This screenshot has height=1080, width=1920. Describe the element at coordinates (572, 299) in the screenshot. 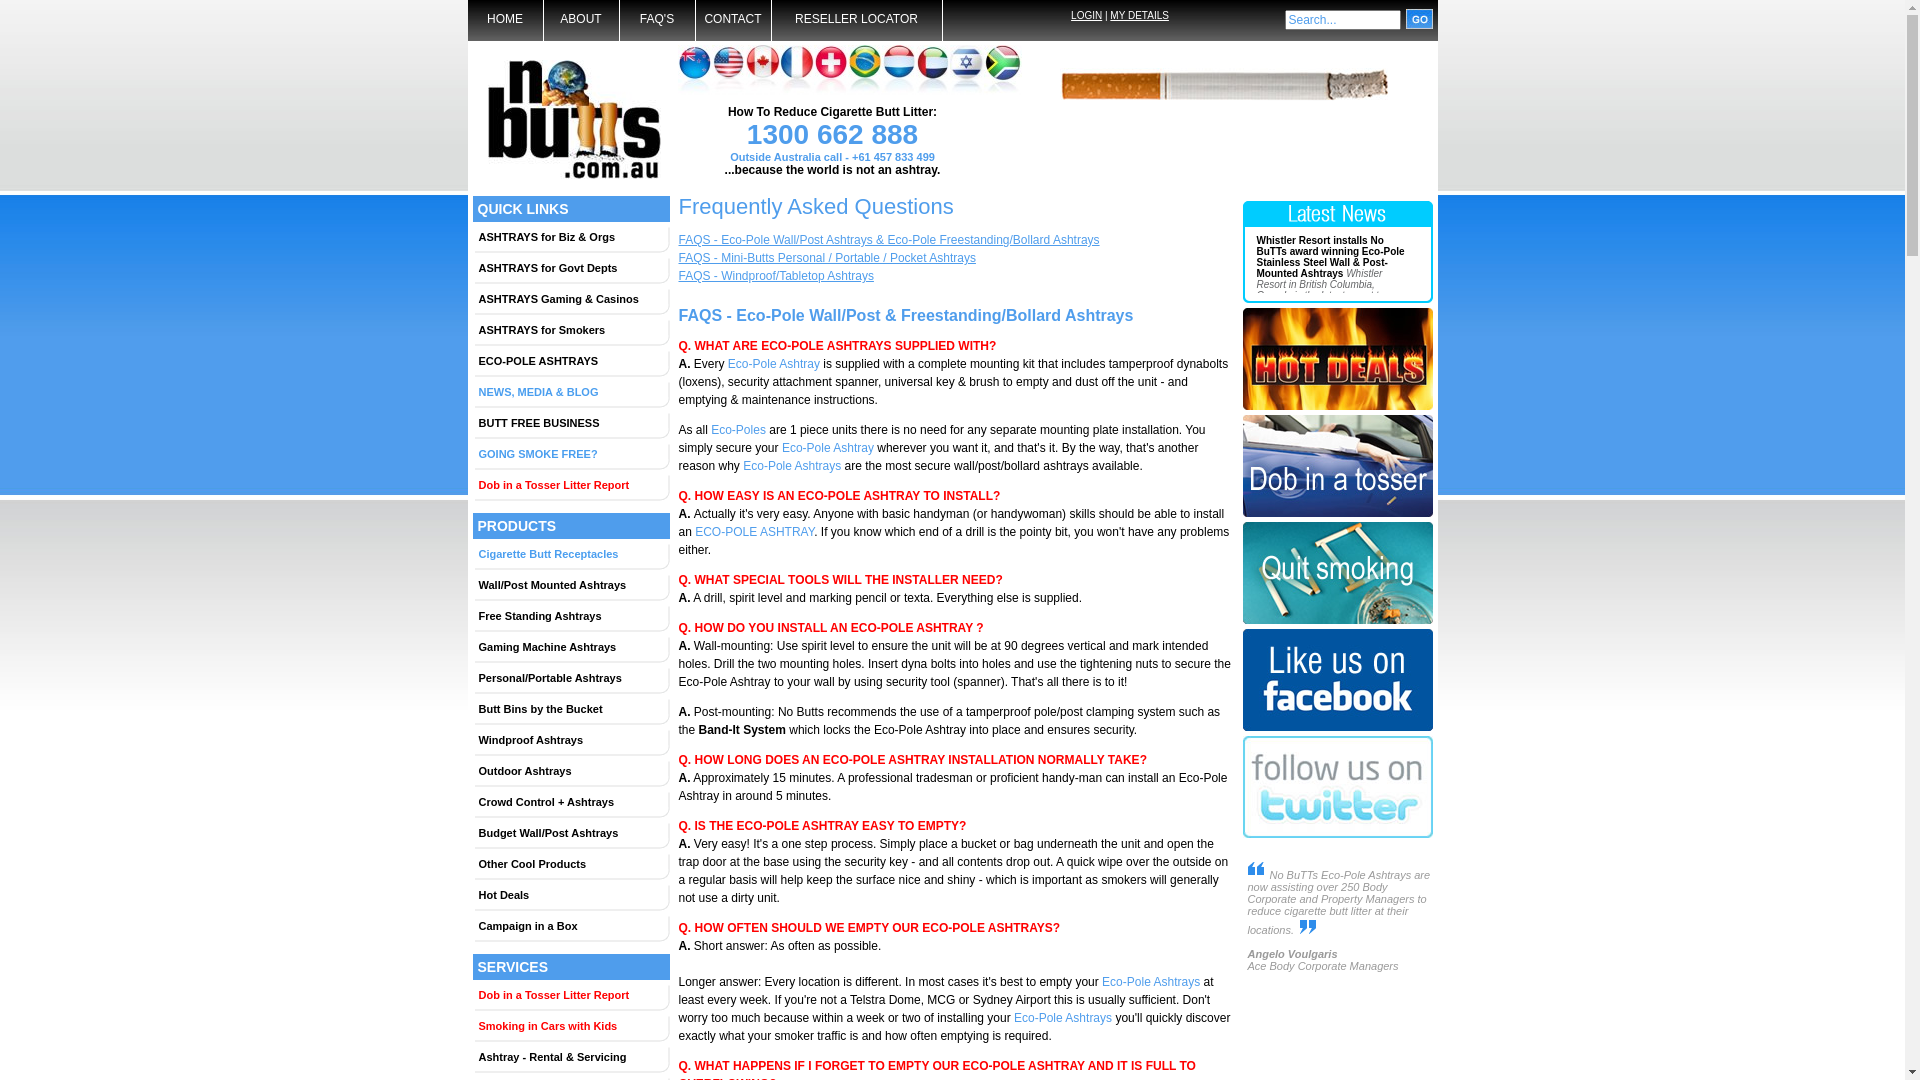

I see `ASHTRAYS Gaming & Casinos` at that location.